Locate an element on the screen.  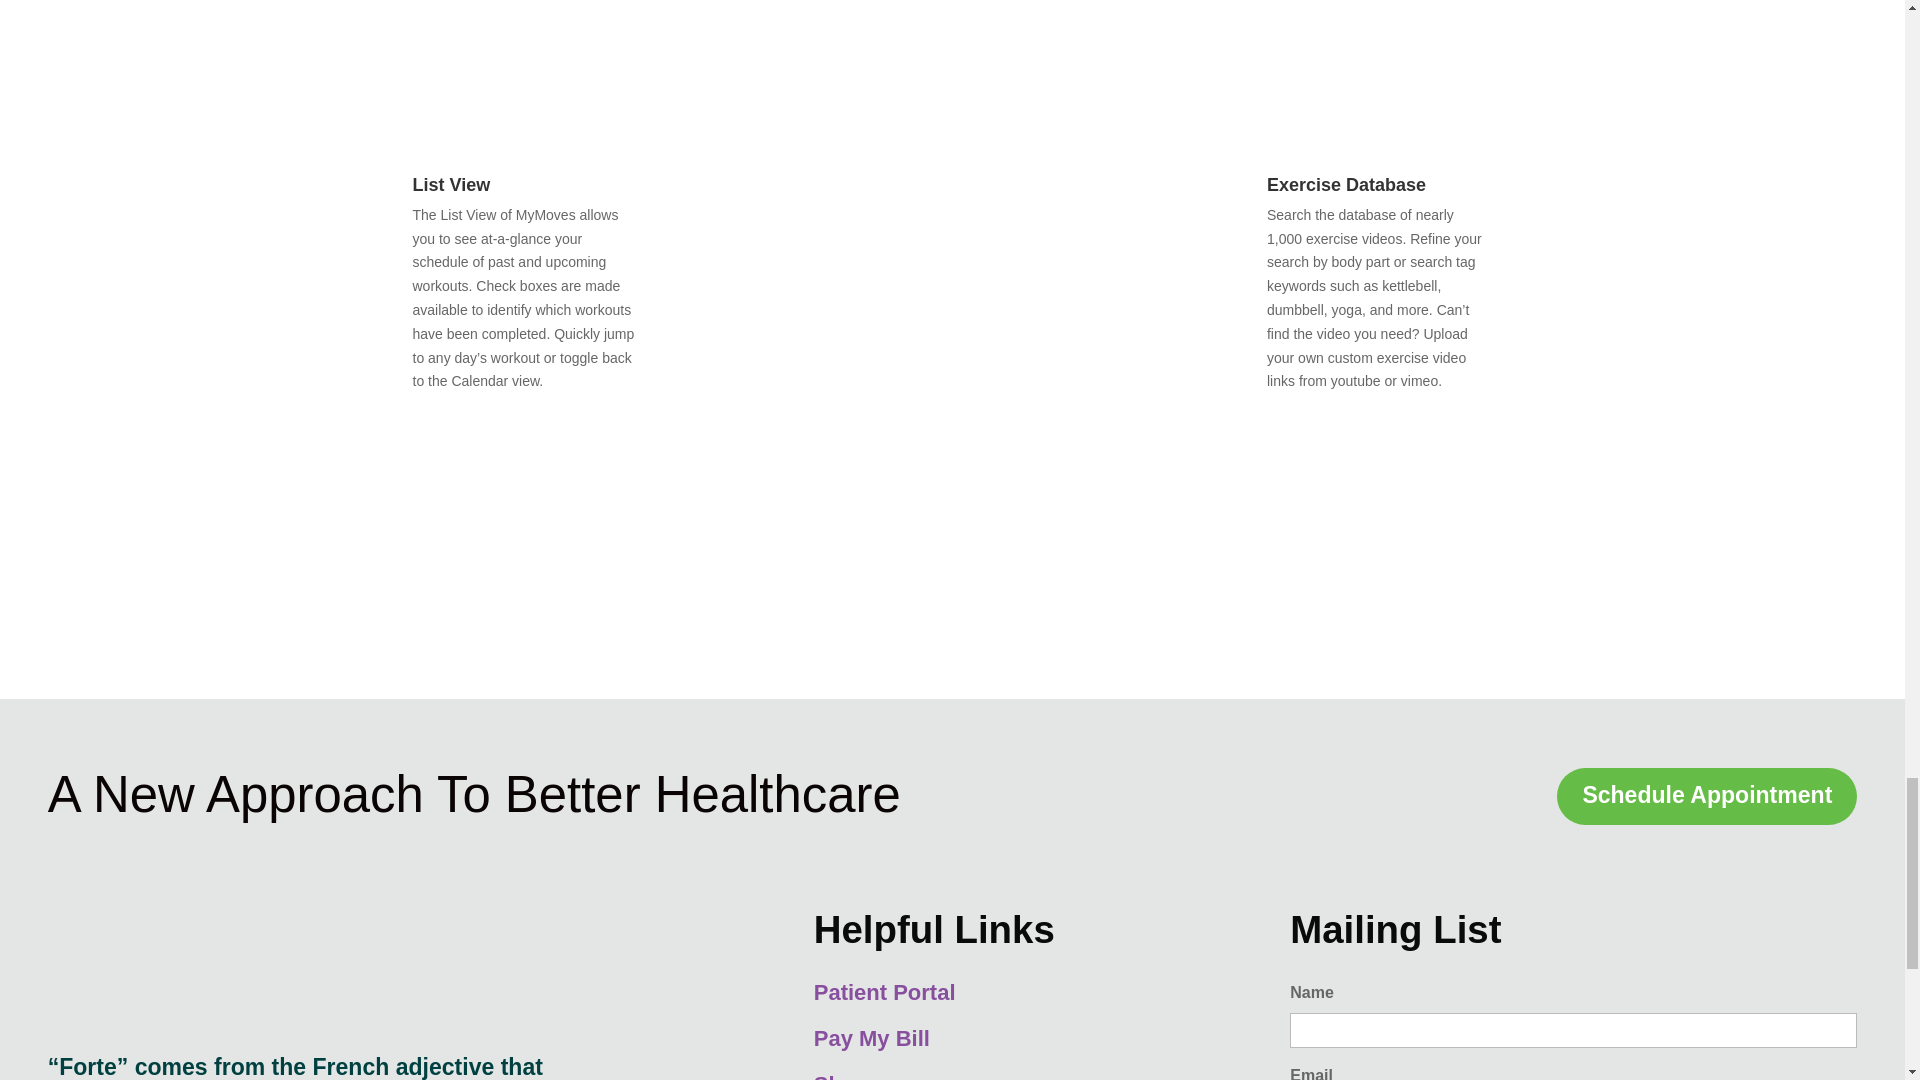
mymoves is located at coordinates (794, 42).